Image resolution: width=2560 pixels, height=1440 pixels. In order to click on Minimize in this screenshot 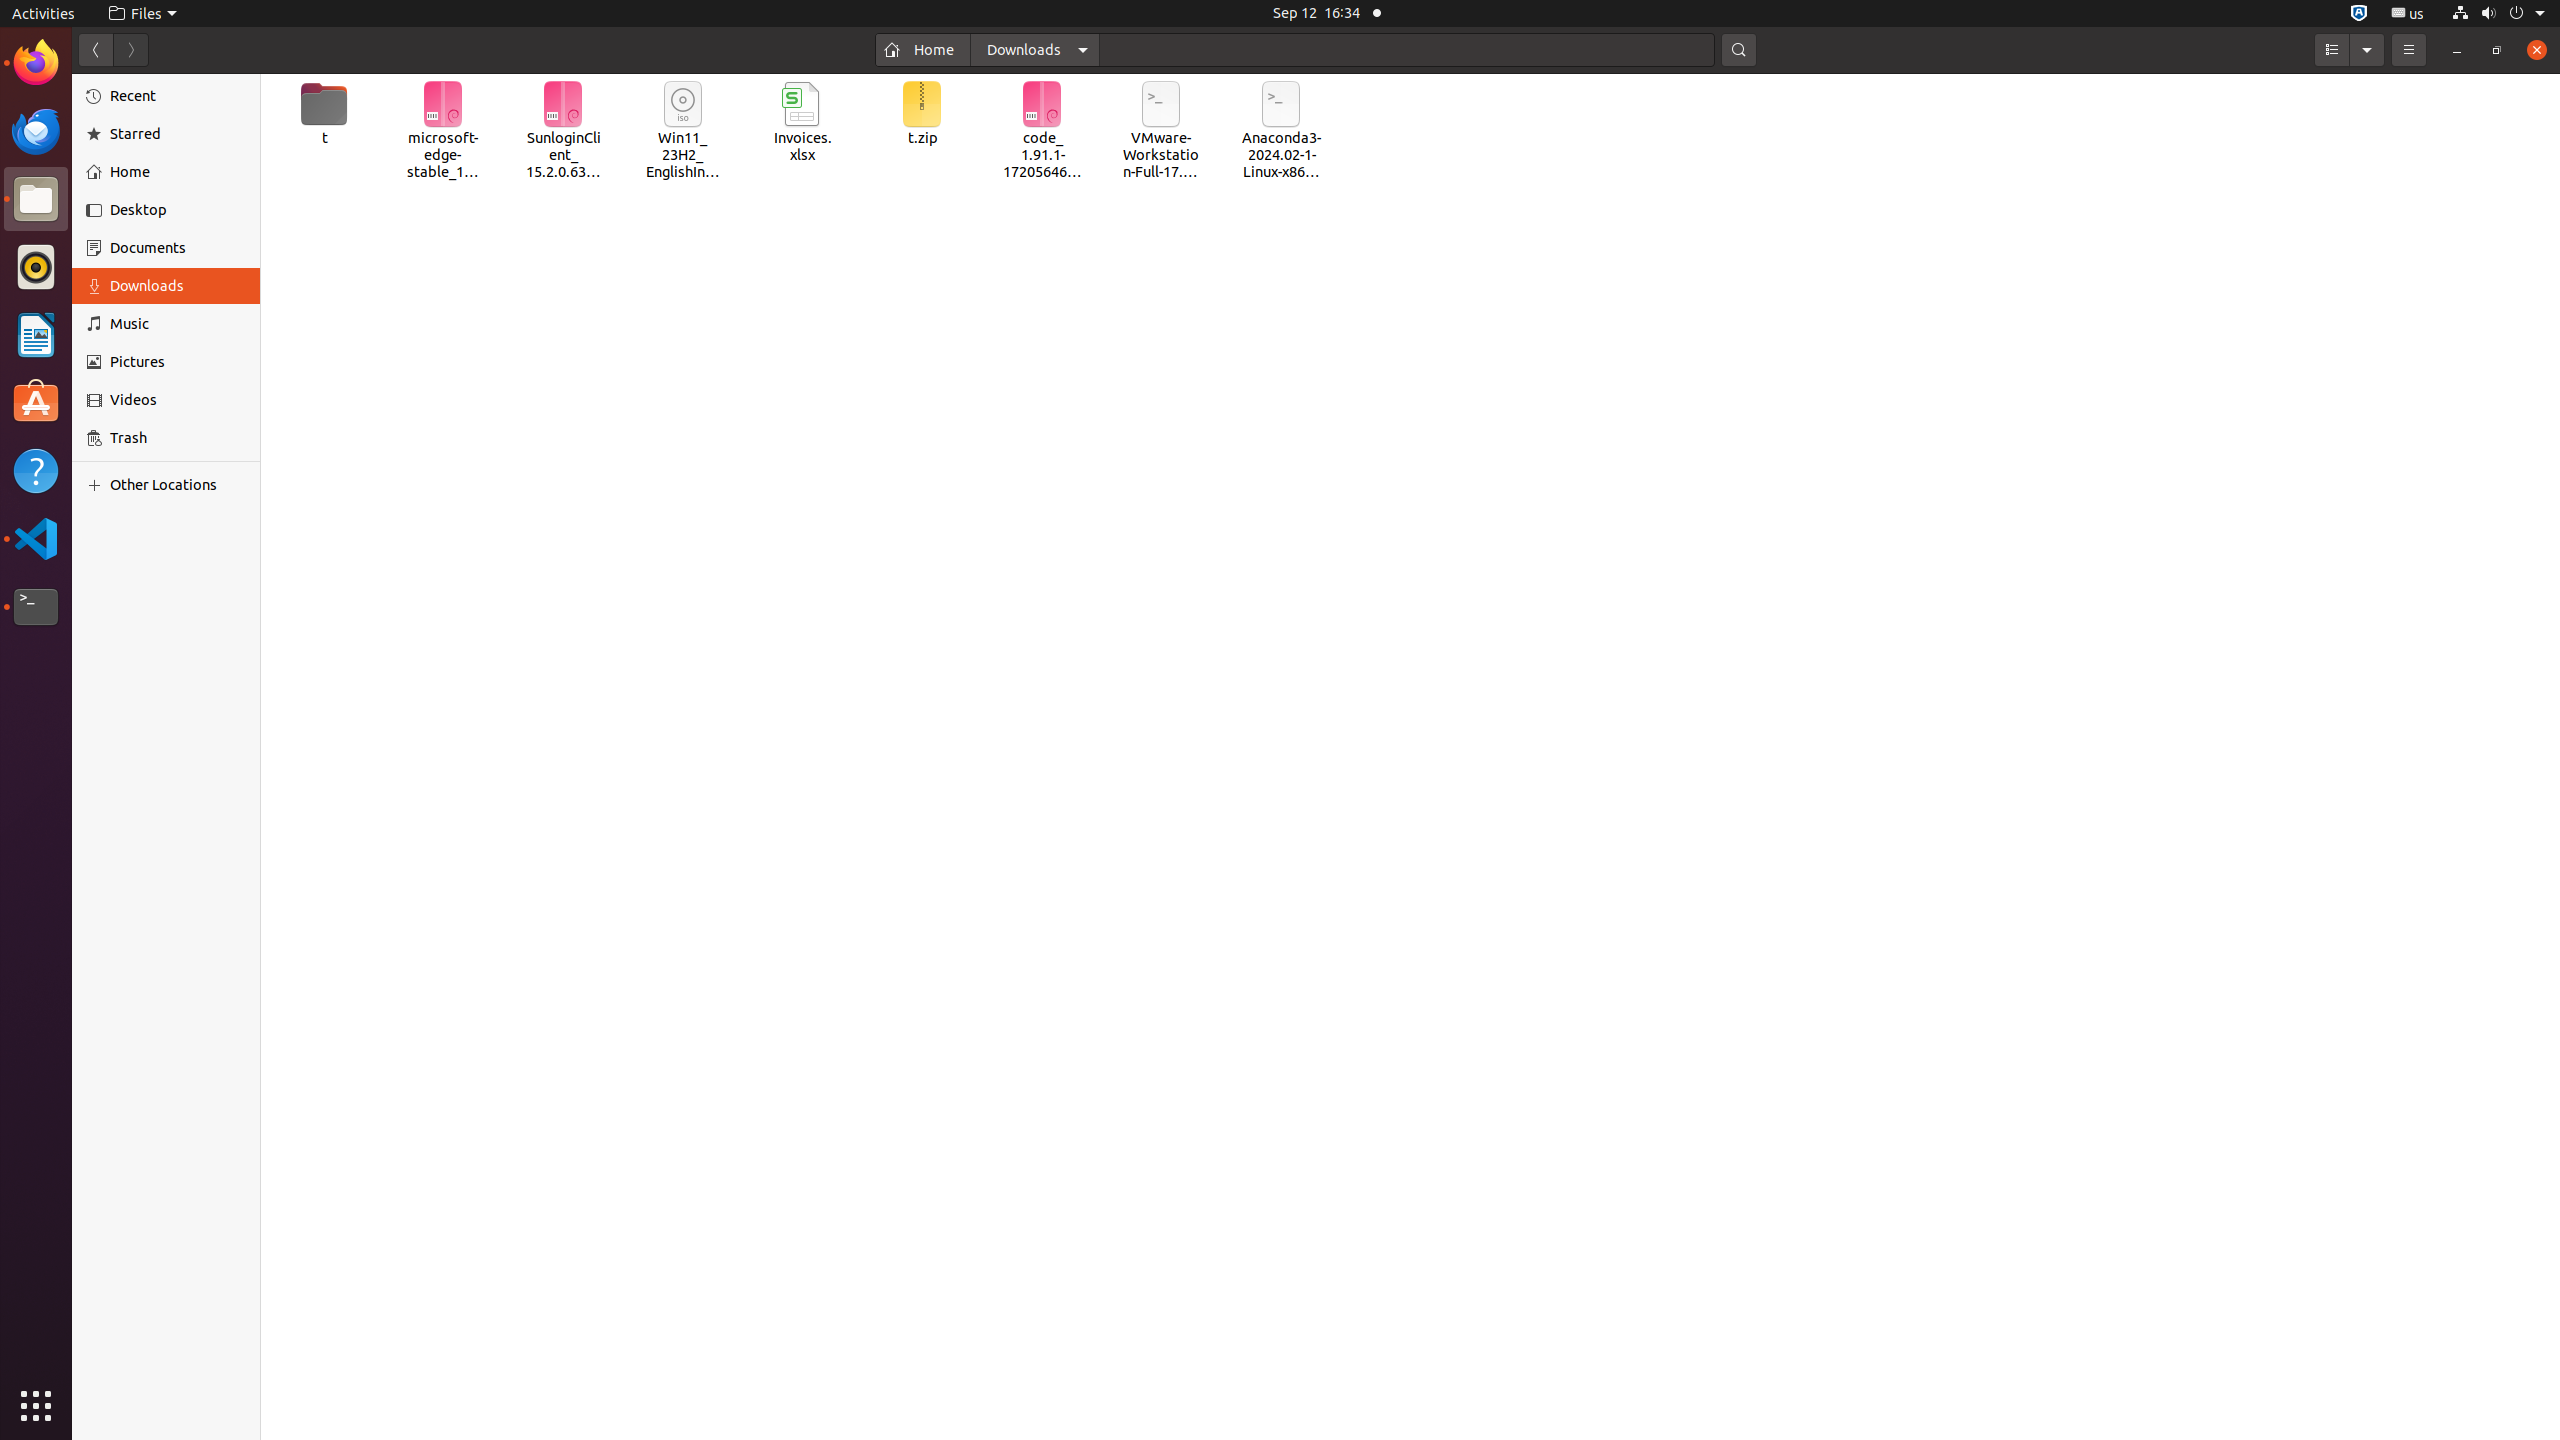, I will do `click(2457, 50)`.